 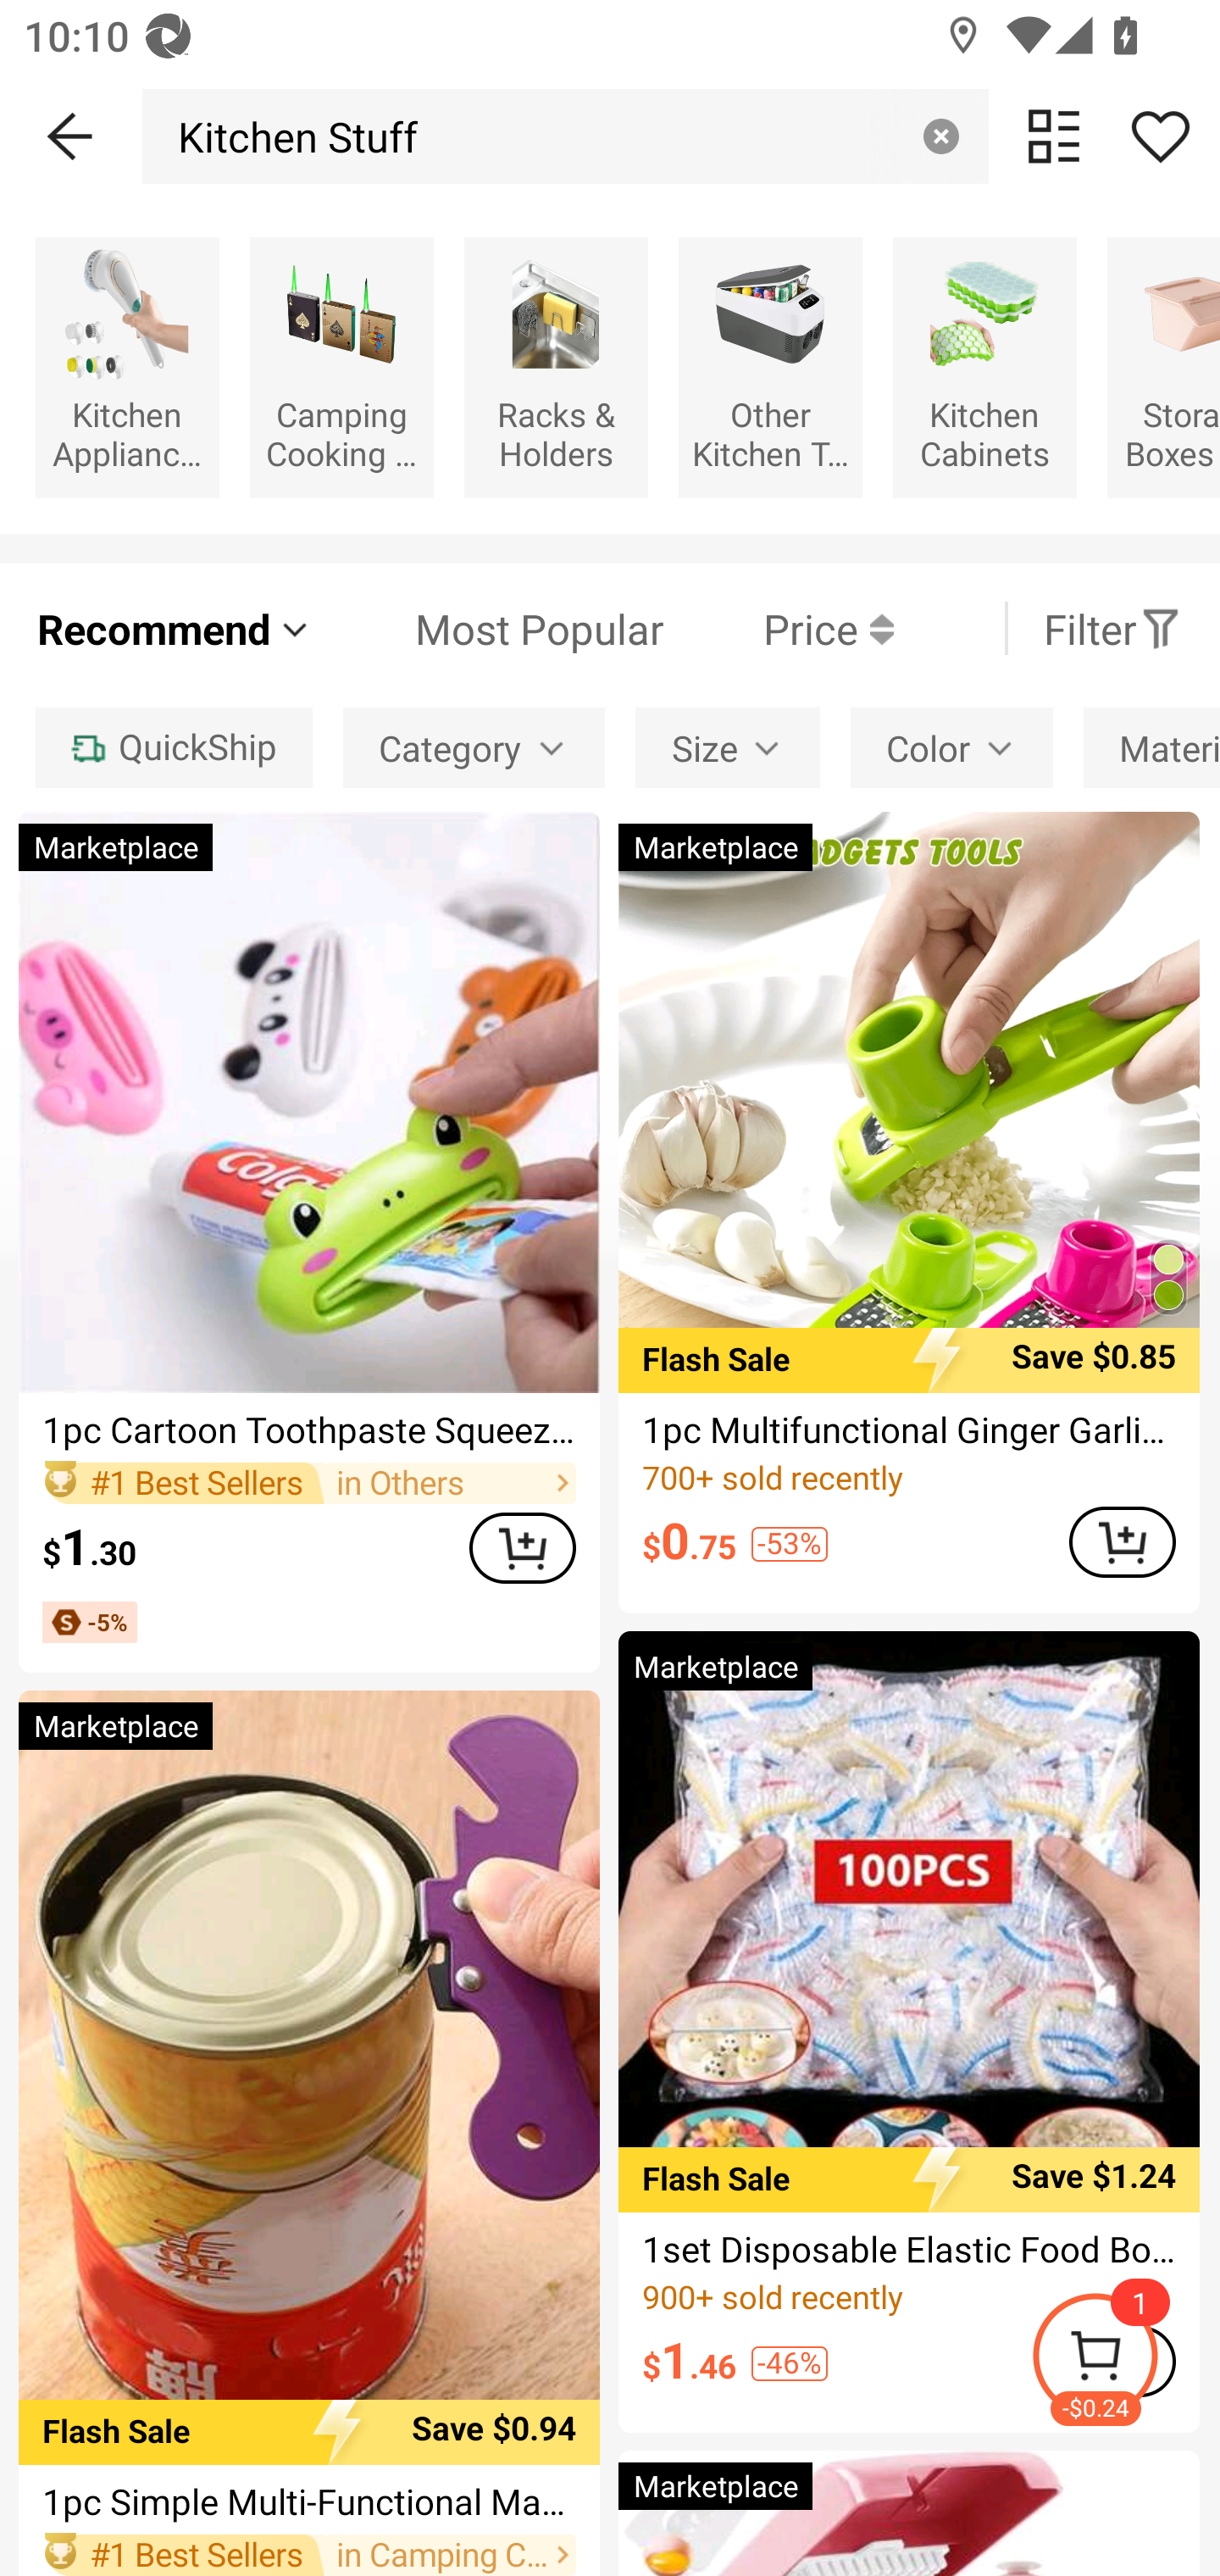 I want to click on Recommend, so click(x=175, y=628).